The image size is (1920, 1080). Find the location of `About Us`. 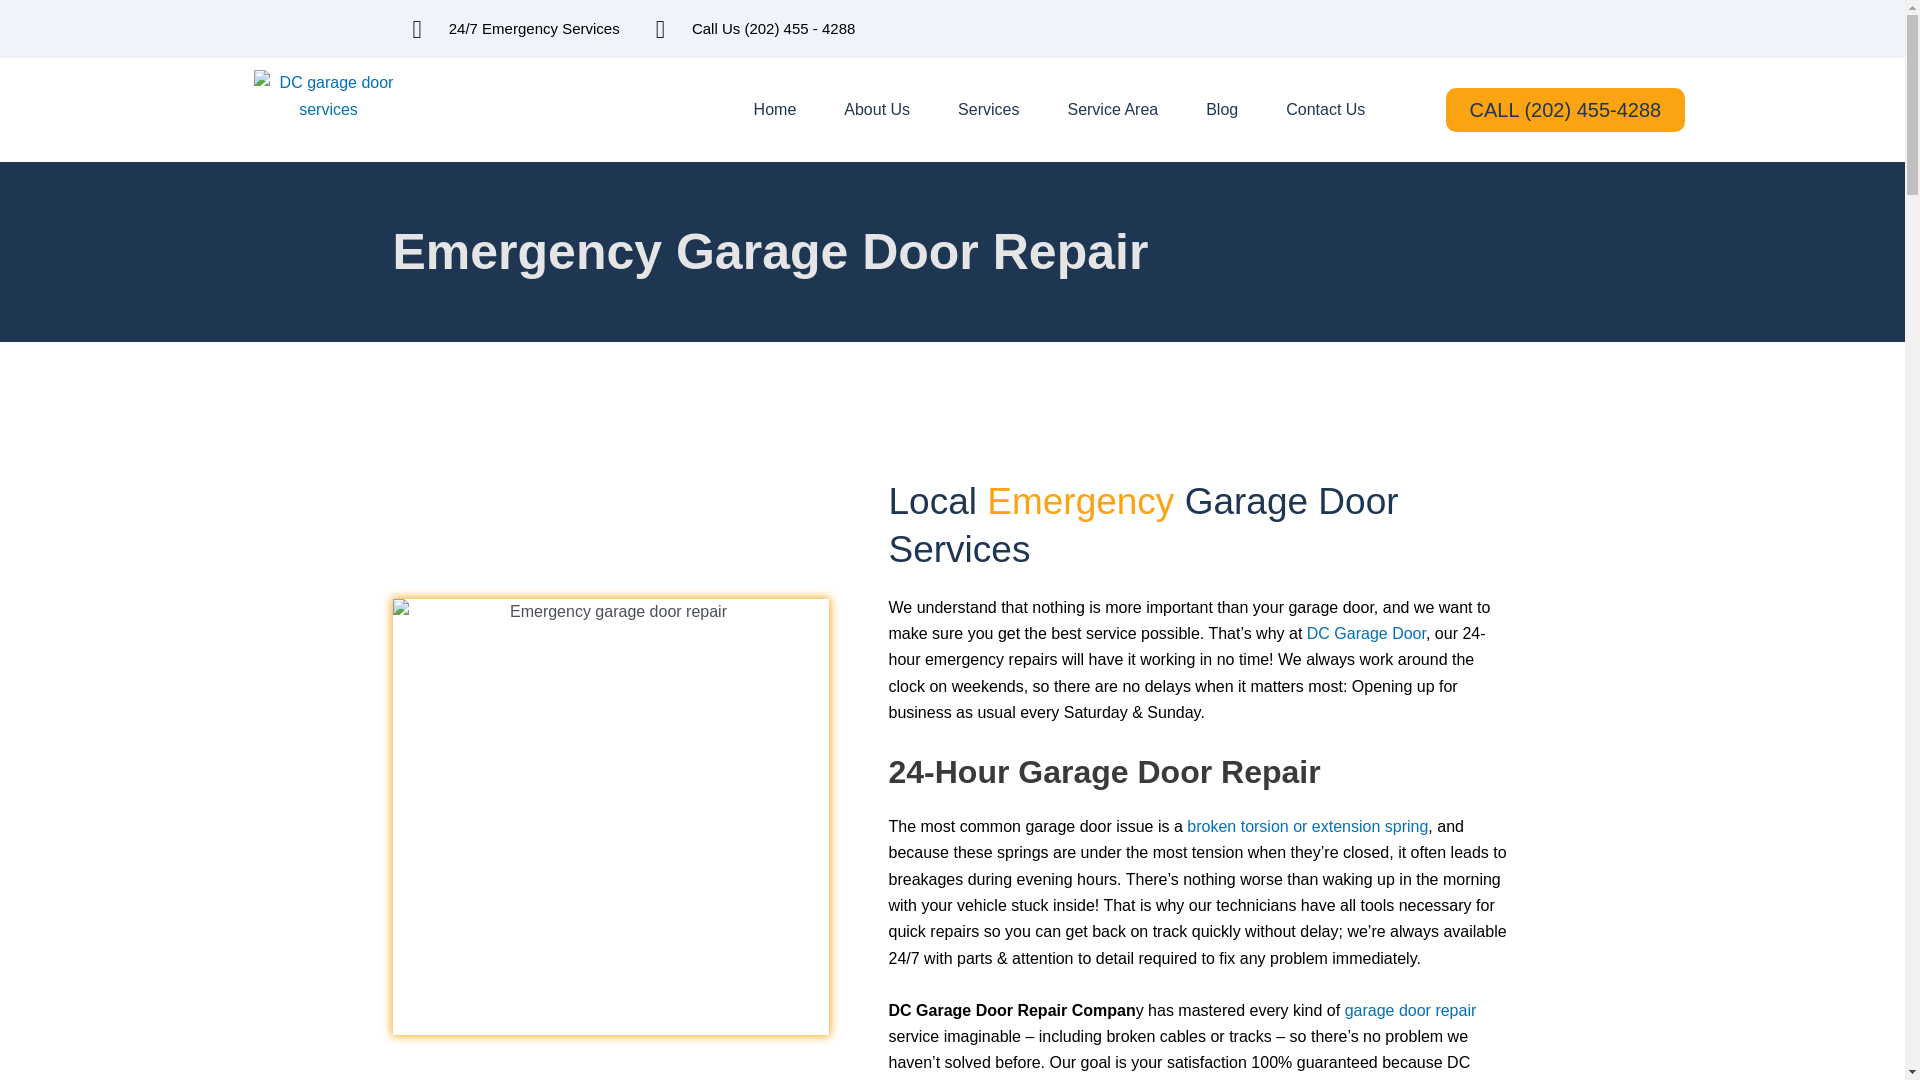

About Us is located at coordinates (876, 110).